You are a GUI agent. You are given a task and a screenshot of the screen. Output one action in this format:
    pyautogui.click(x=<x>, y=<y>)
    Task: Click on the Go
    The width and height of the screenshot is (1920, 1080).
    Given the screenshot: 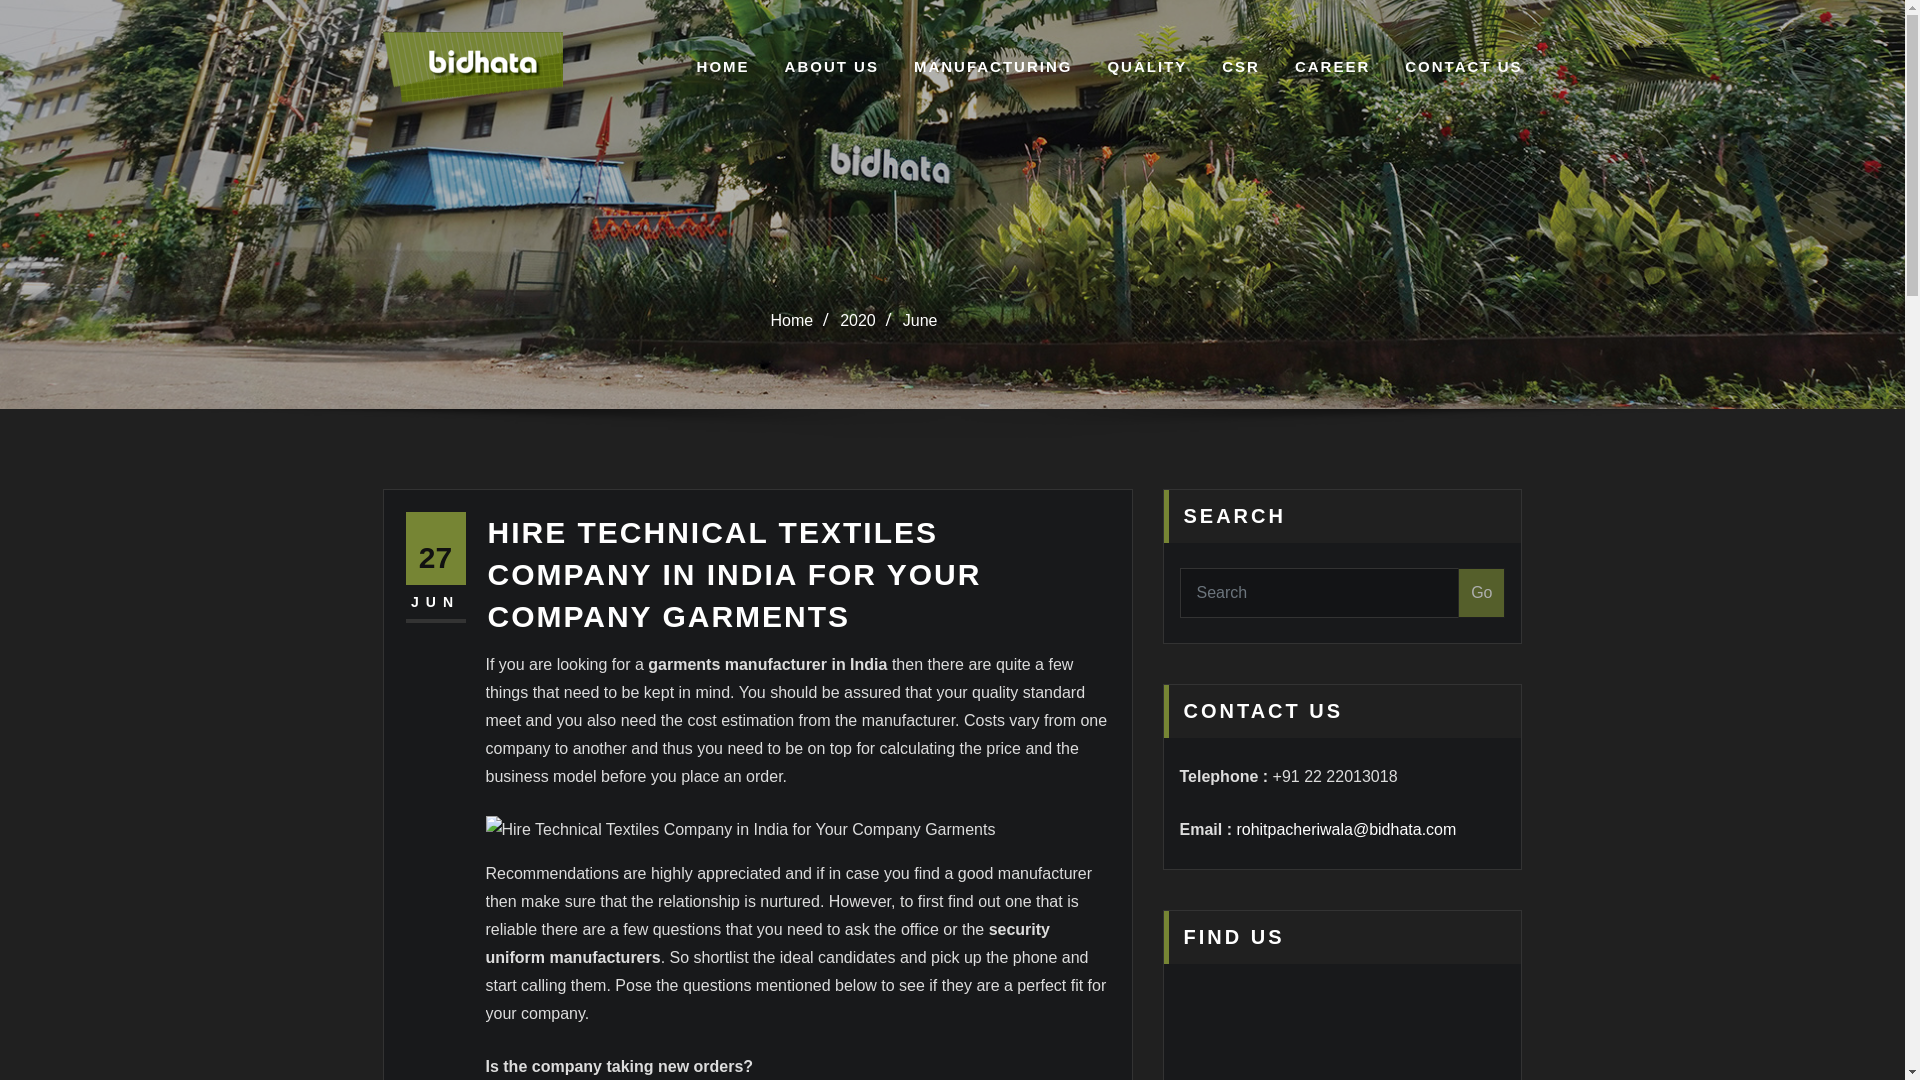 What is the action you would take?
    pyautogui.click(x=1481, y=592)
    